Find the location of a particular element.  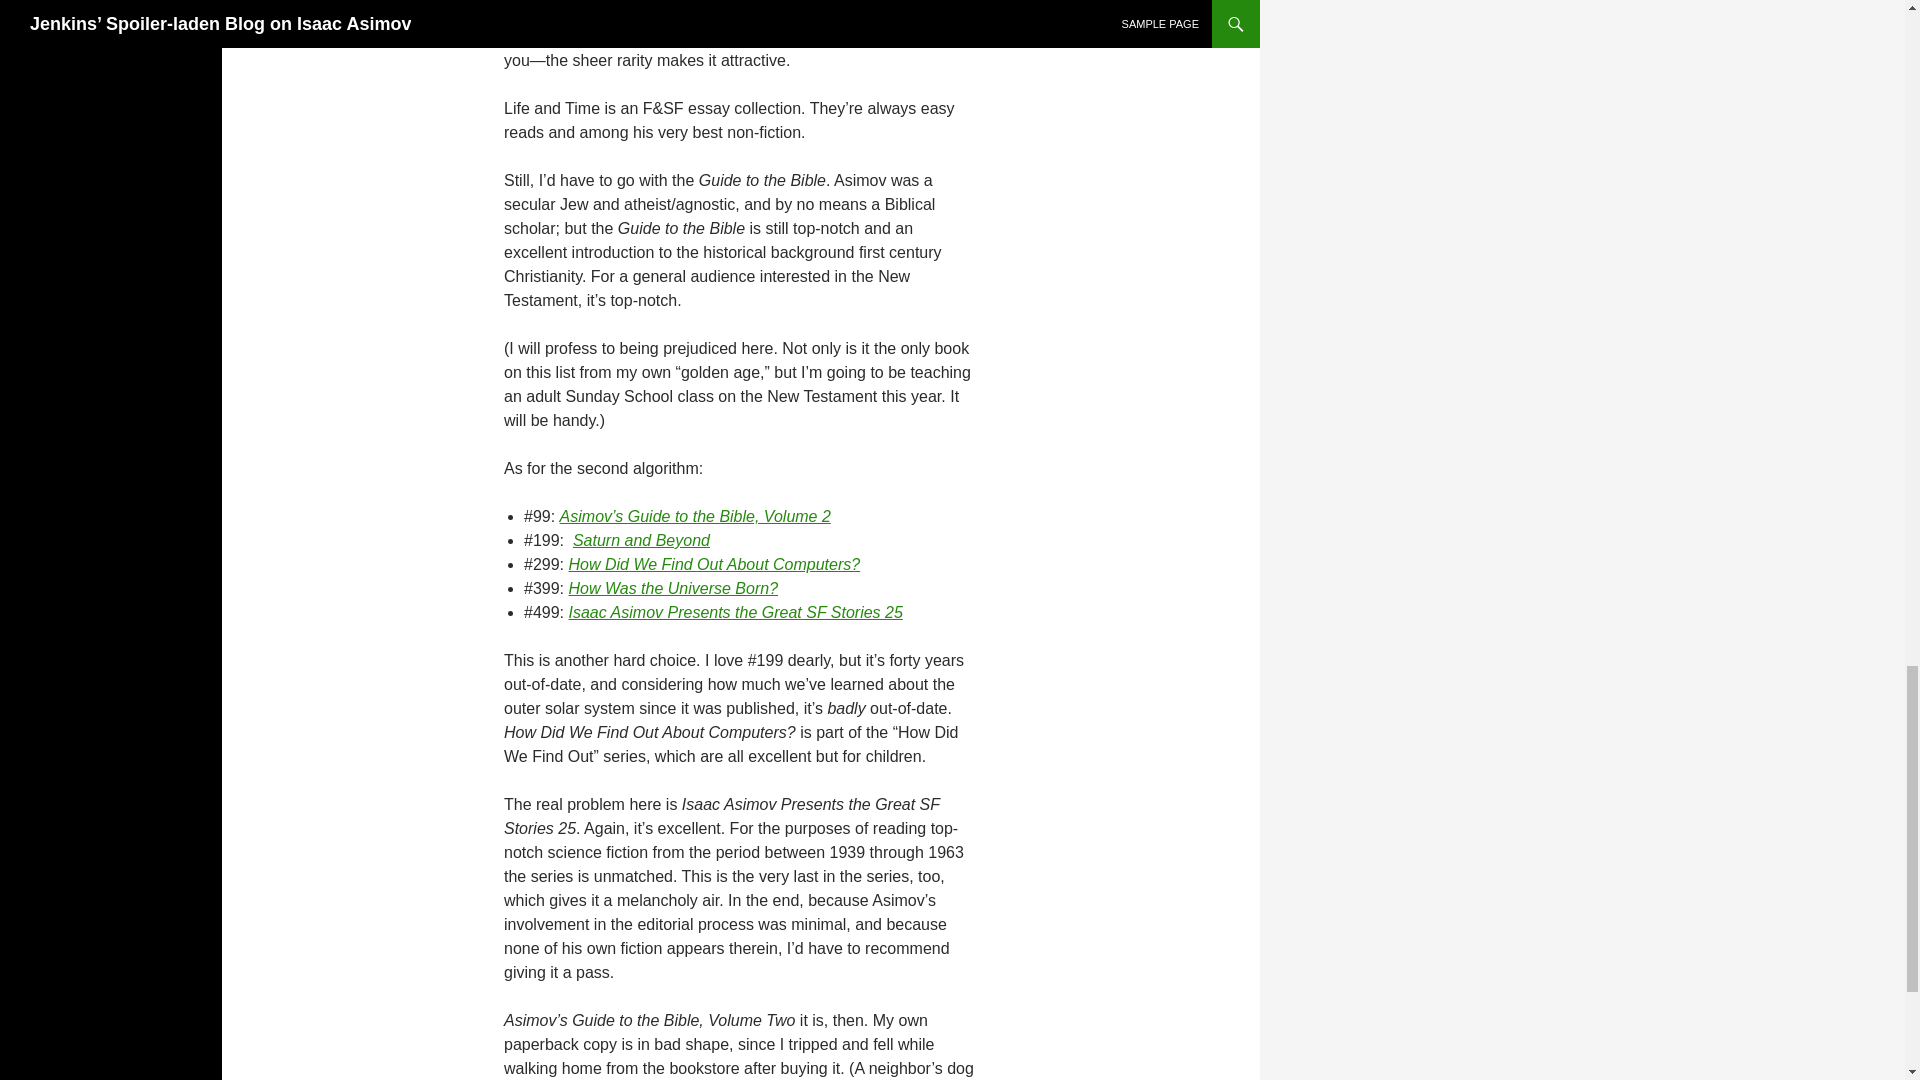

Isaac Asimov Presents the Great SF Stories 25 is located at coordinates (735, 612).